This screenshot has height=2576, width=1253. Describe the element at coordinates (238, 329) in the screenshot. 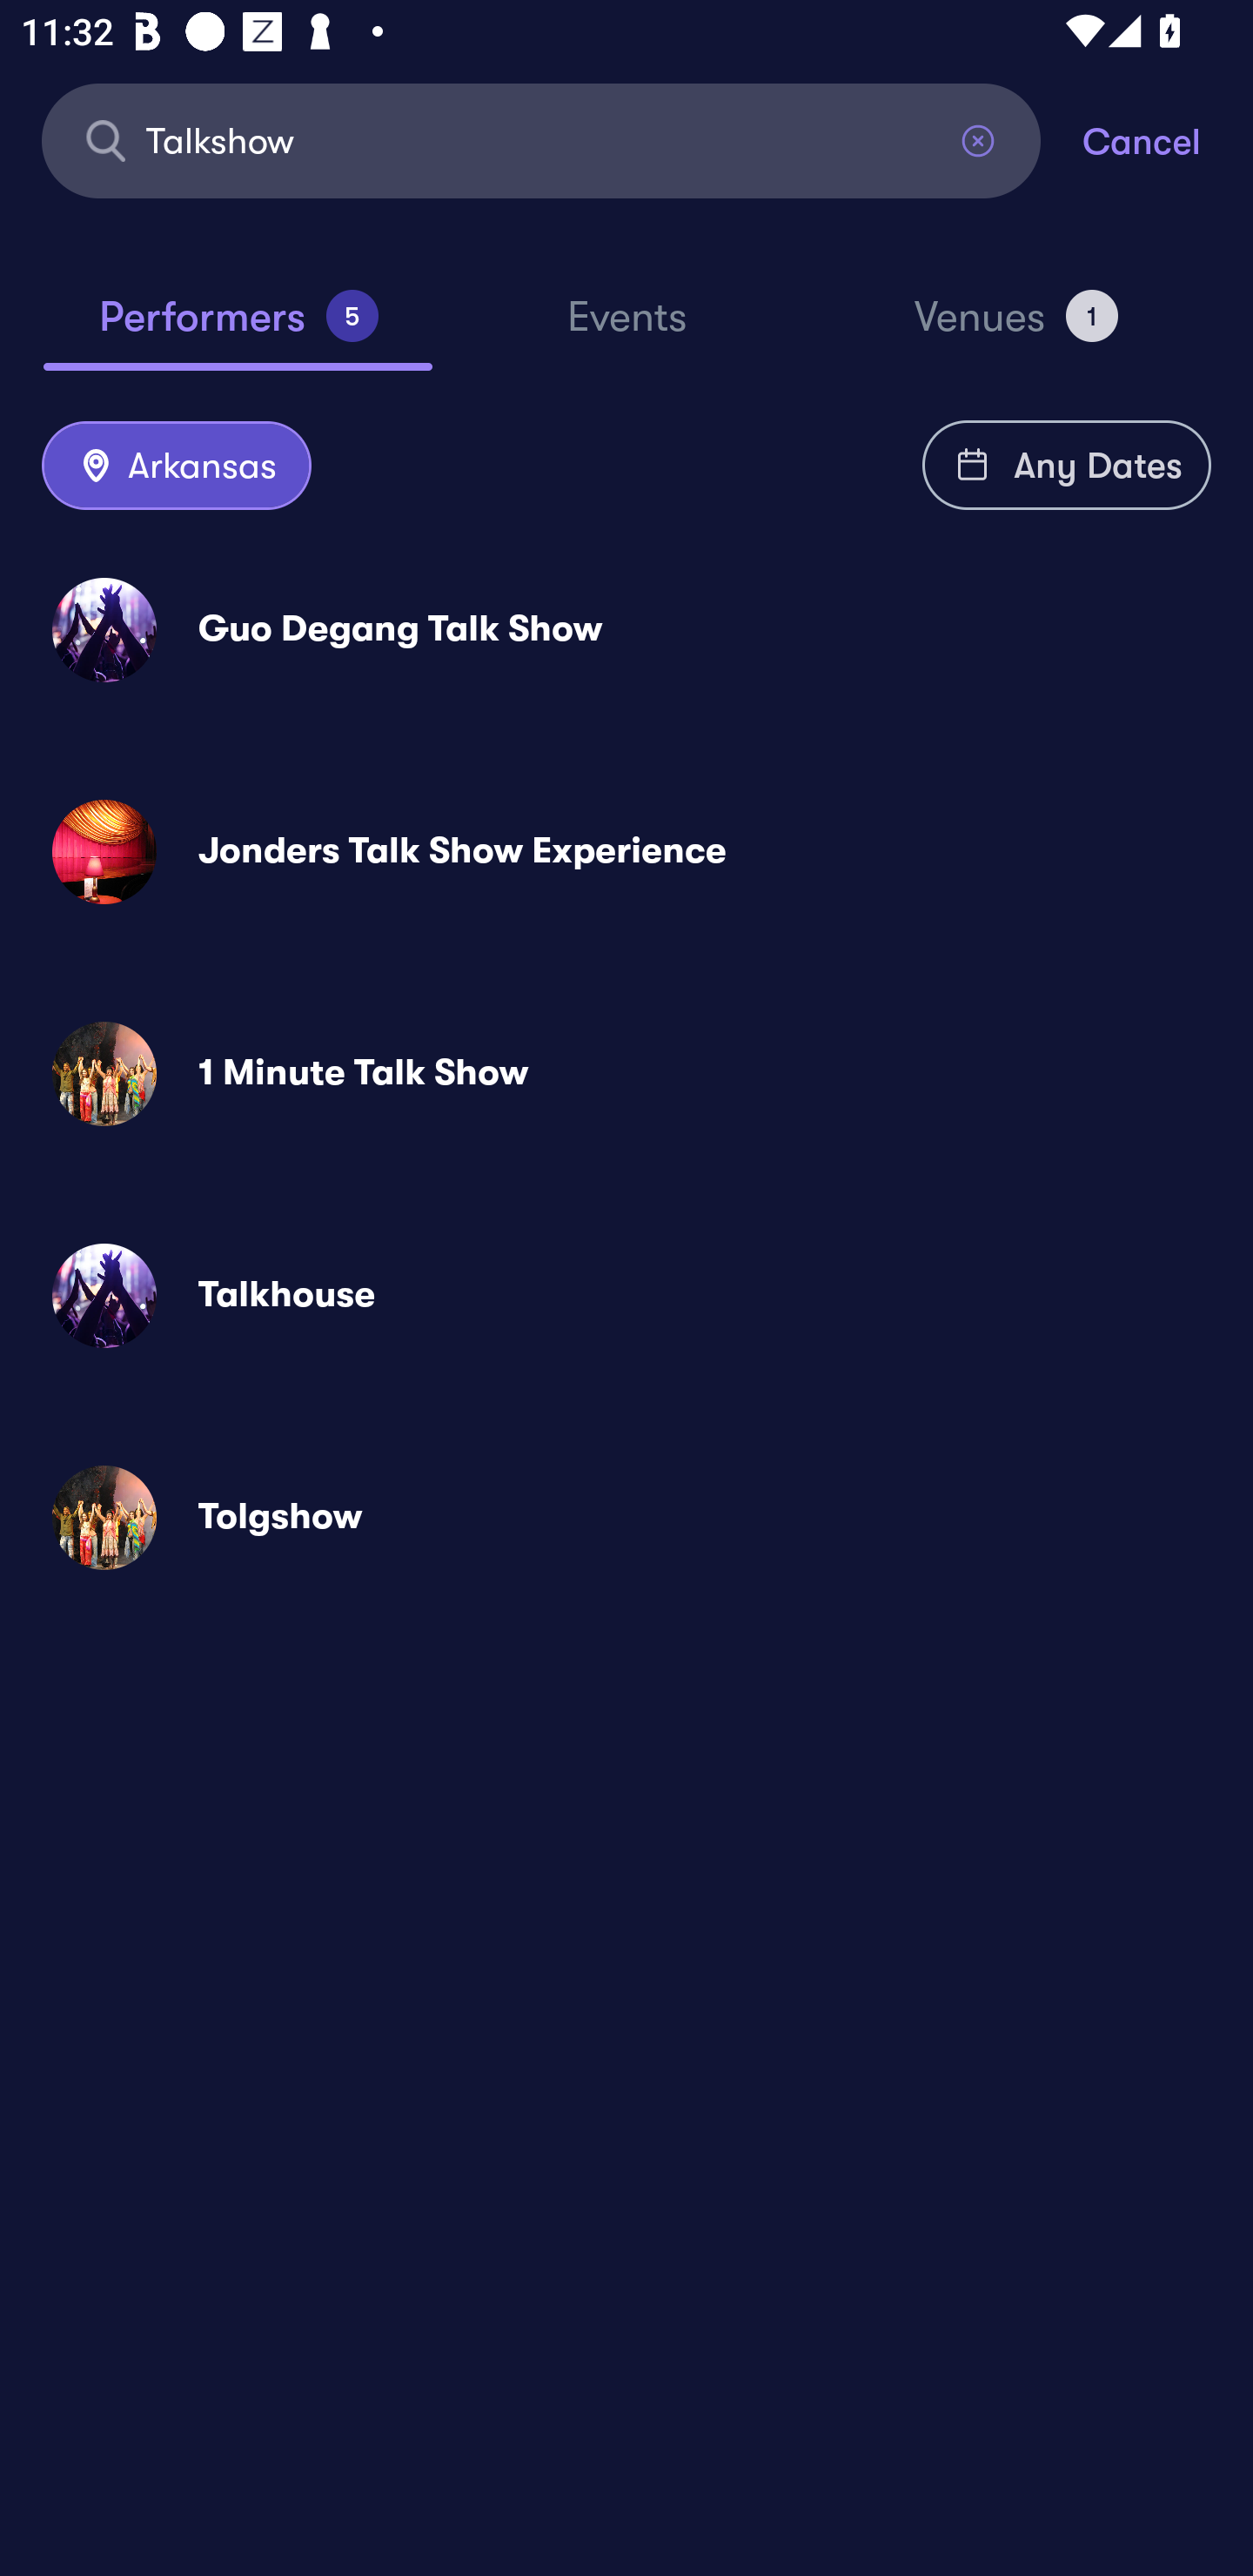

I see `Performers 5` at that location.